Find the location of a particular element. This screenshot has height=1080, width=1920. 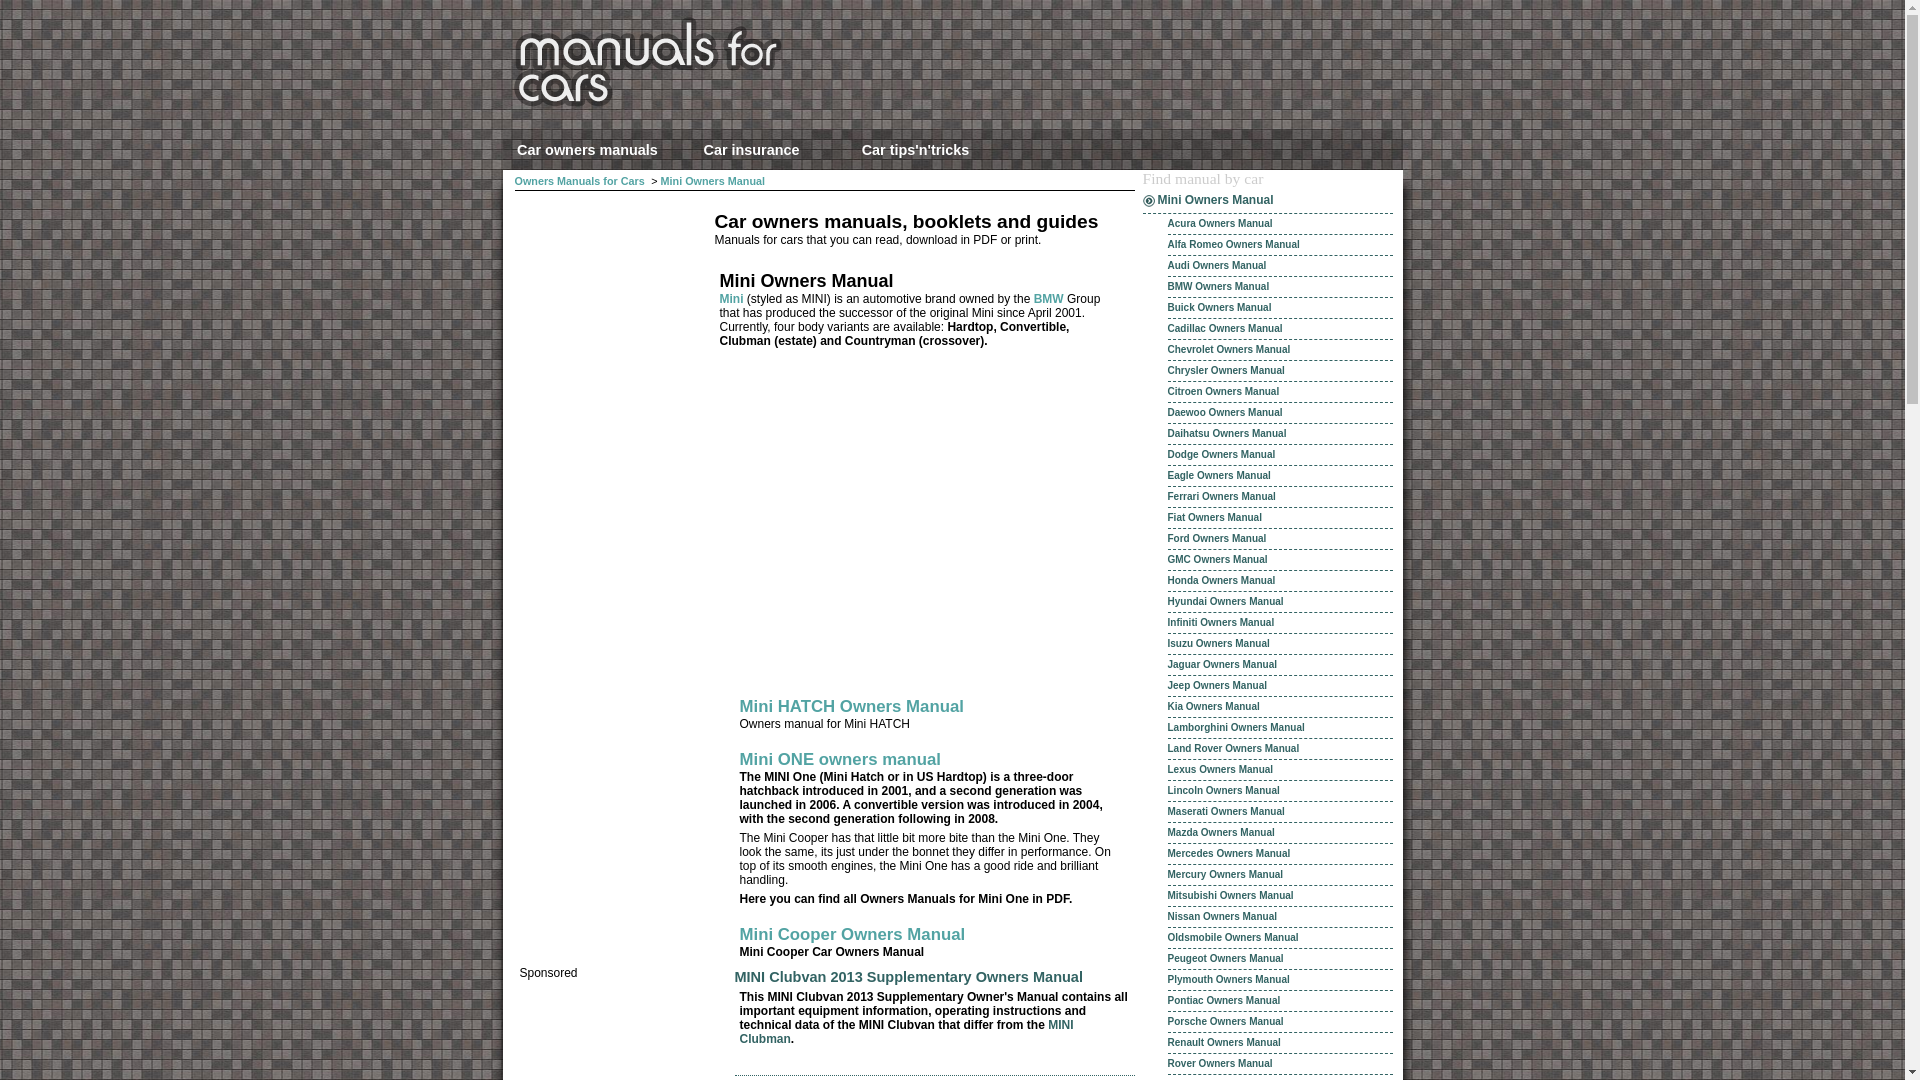

Nissan Owners Manual is located at coordinates (1280, 917).